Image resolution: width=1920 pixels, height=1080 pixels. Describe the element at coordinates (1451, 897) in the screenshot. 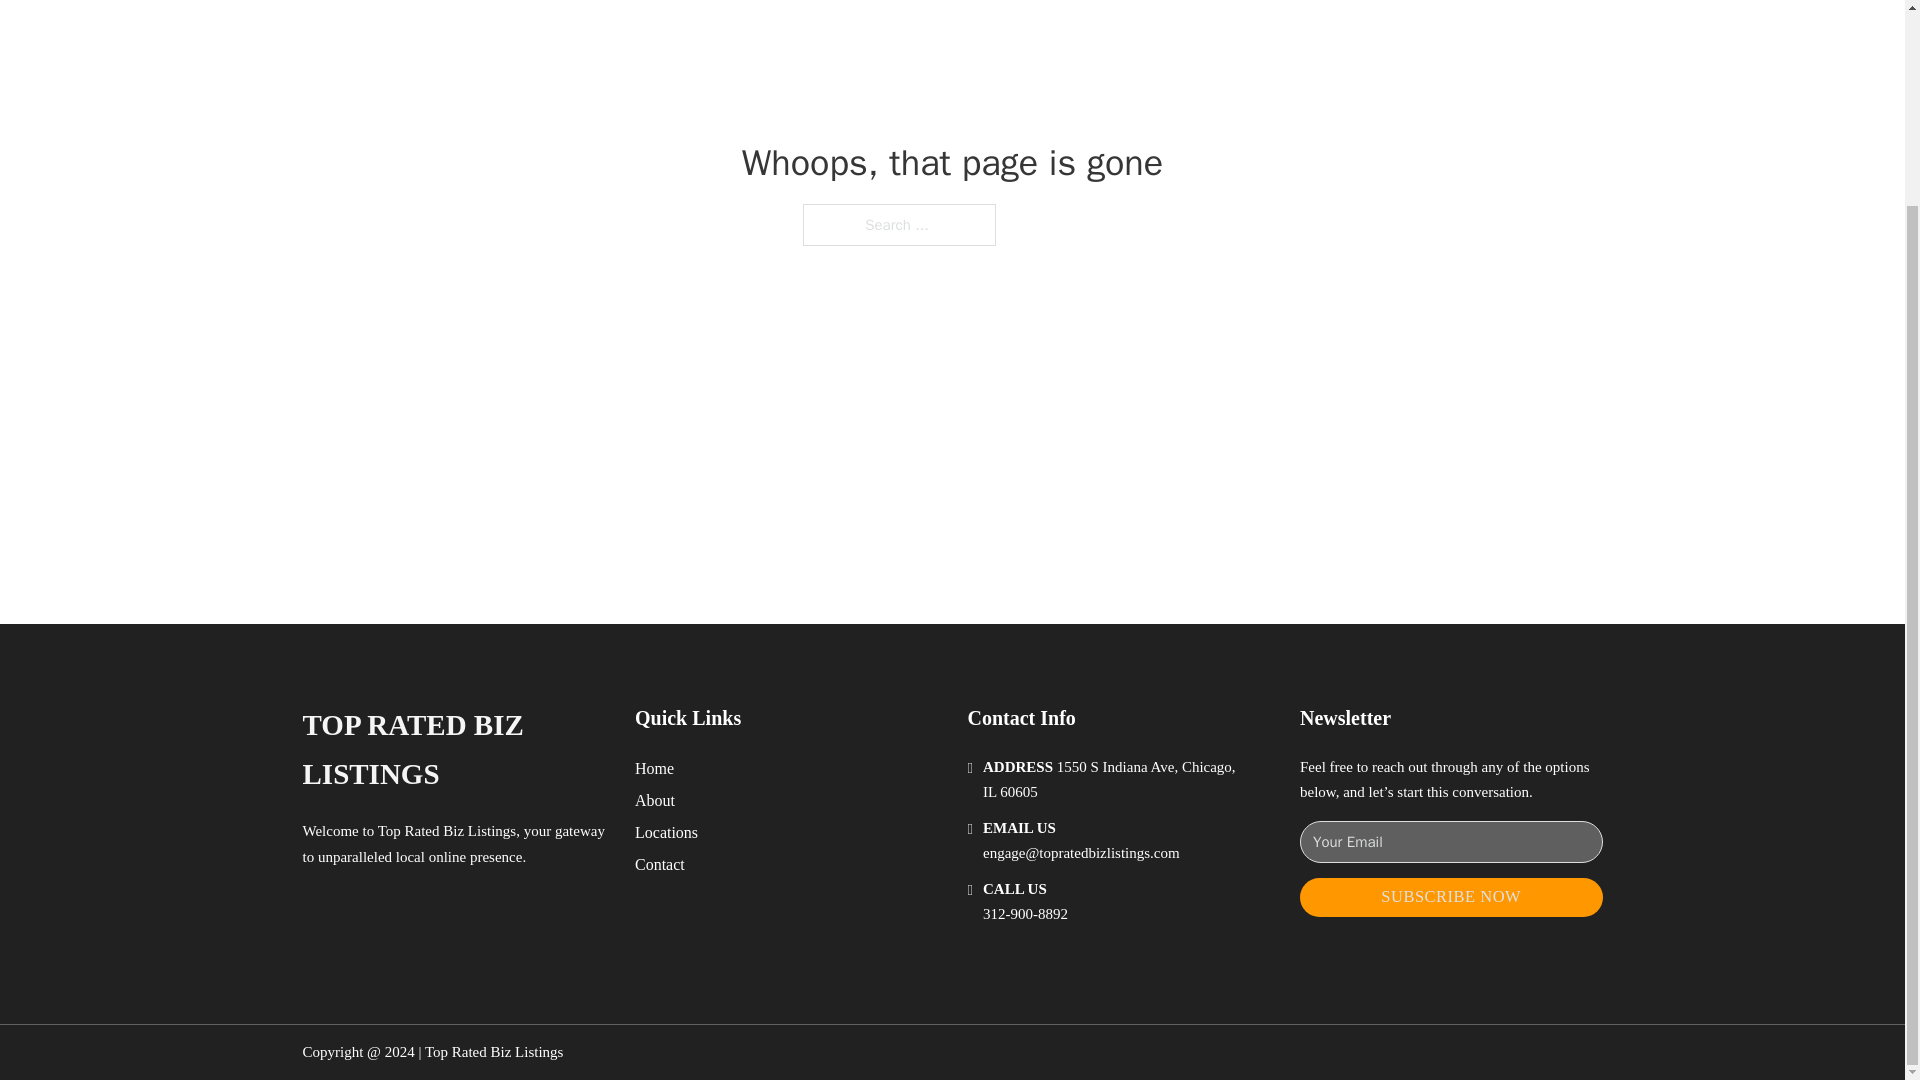

I see `SUBSCRIBE NOW` at that location.